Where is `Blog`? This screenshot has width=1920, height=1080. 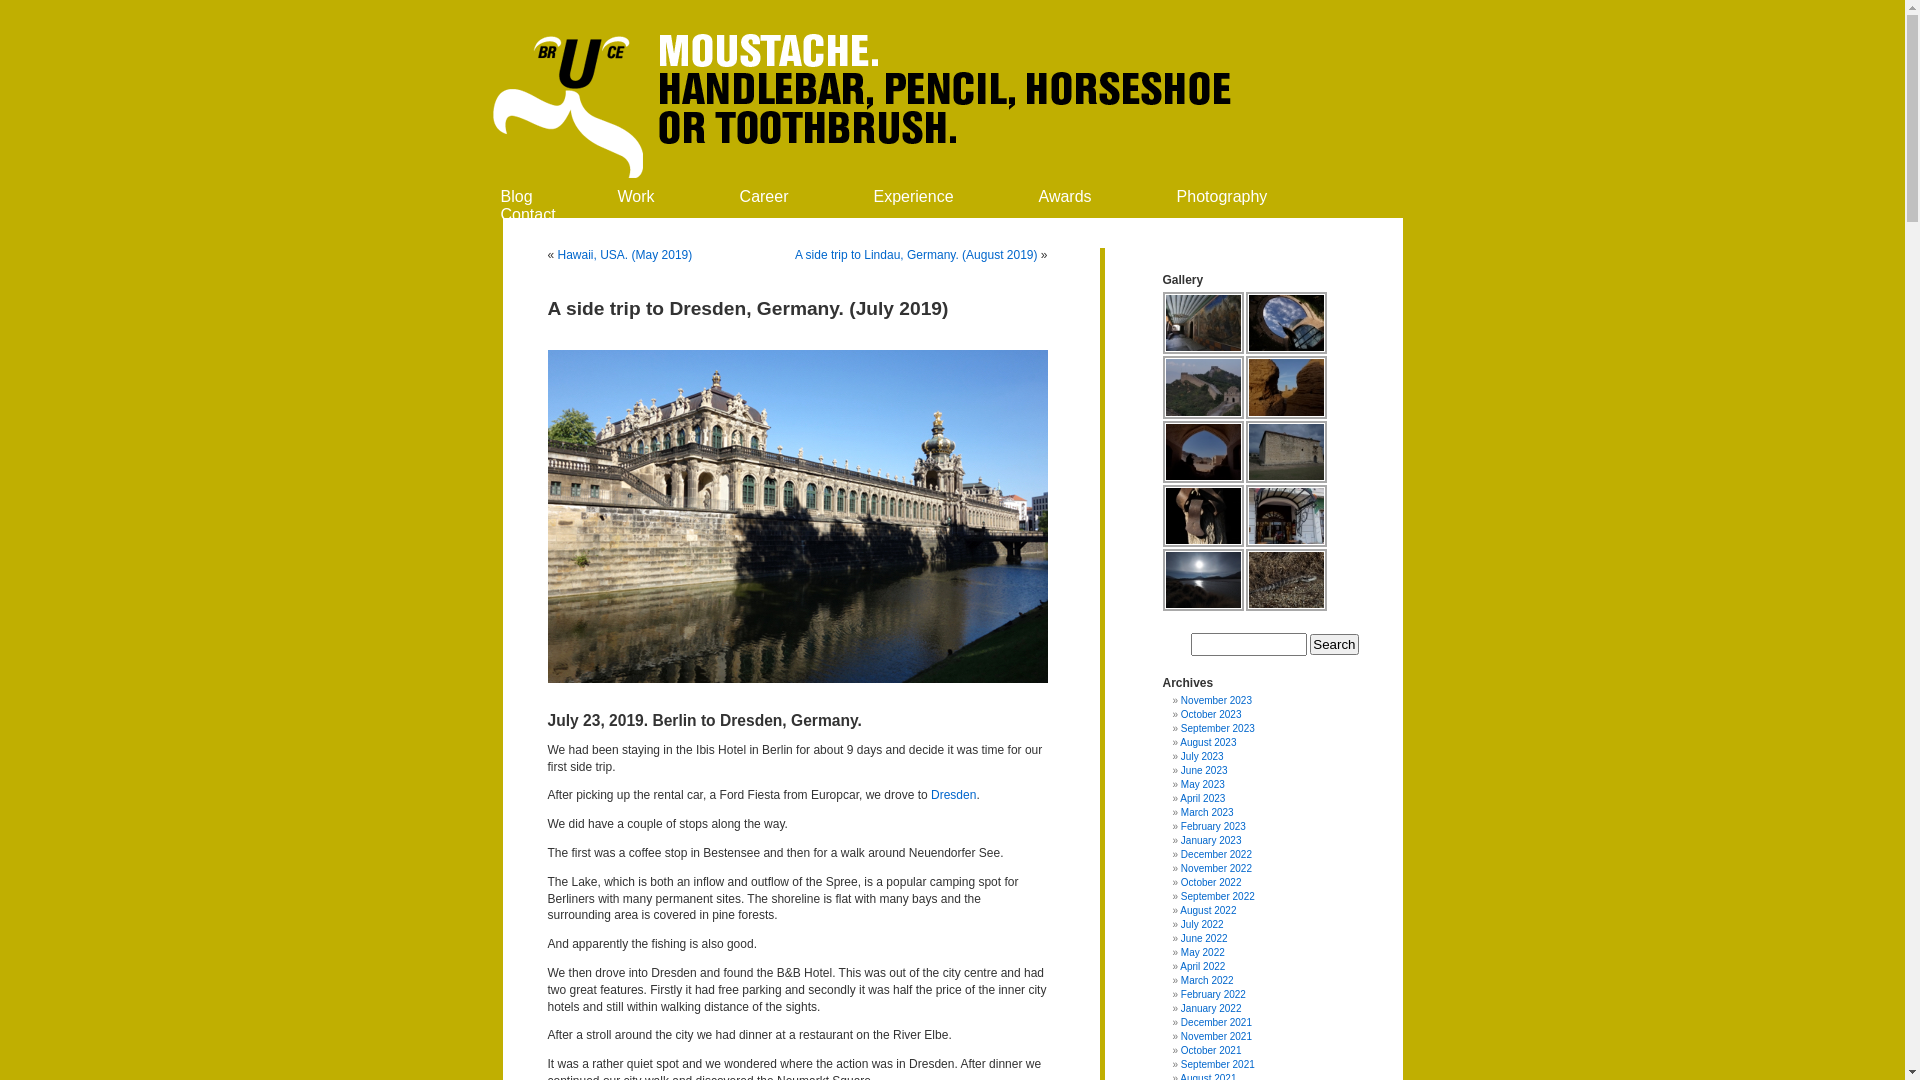
Blog is located at coordinates (516, 196).